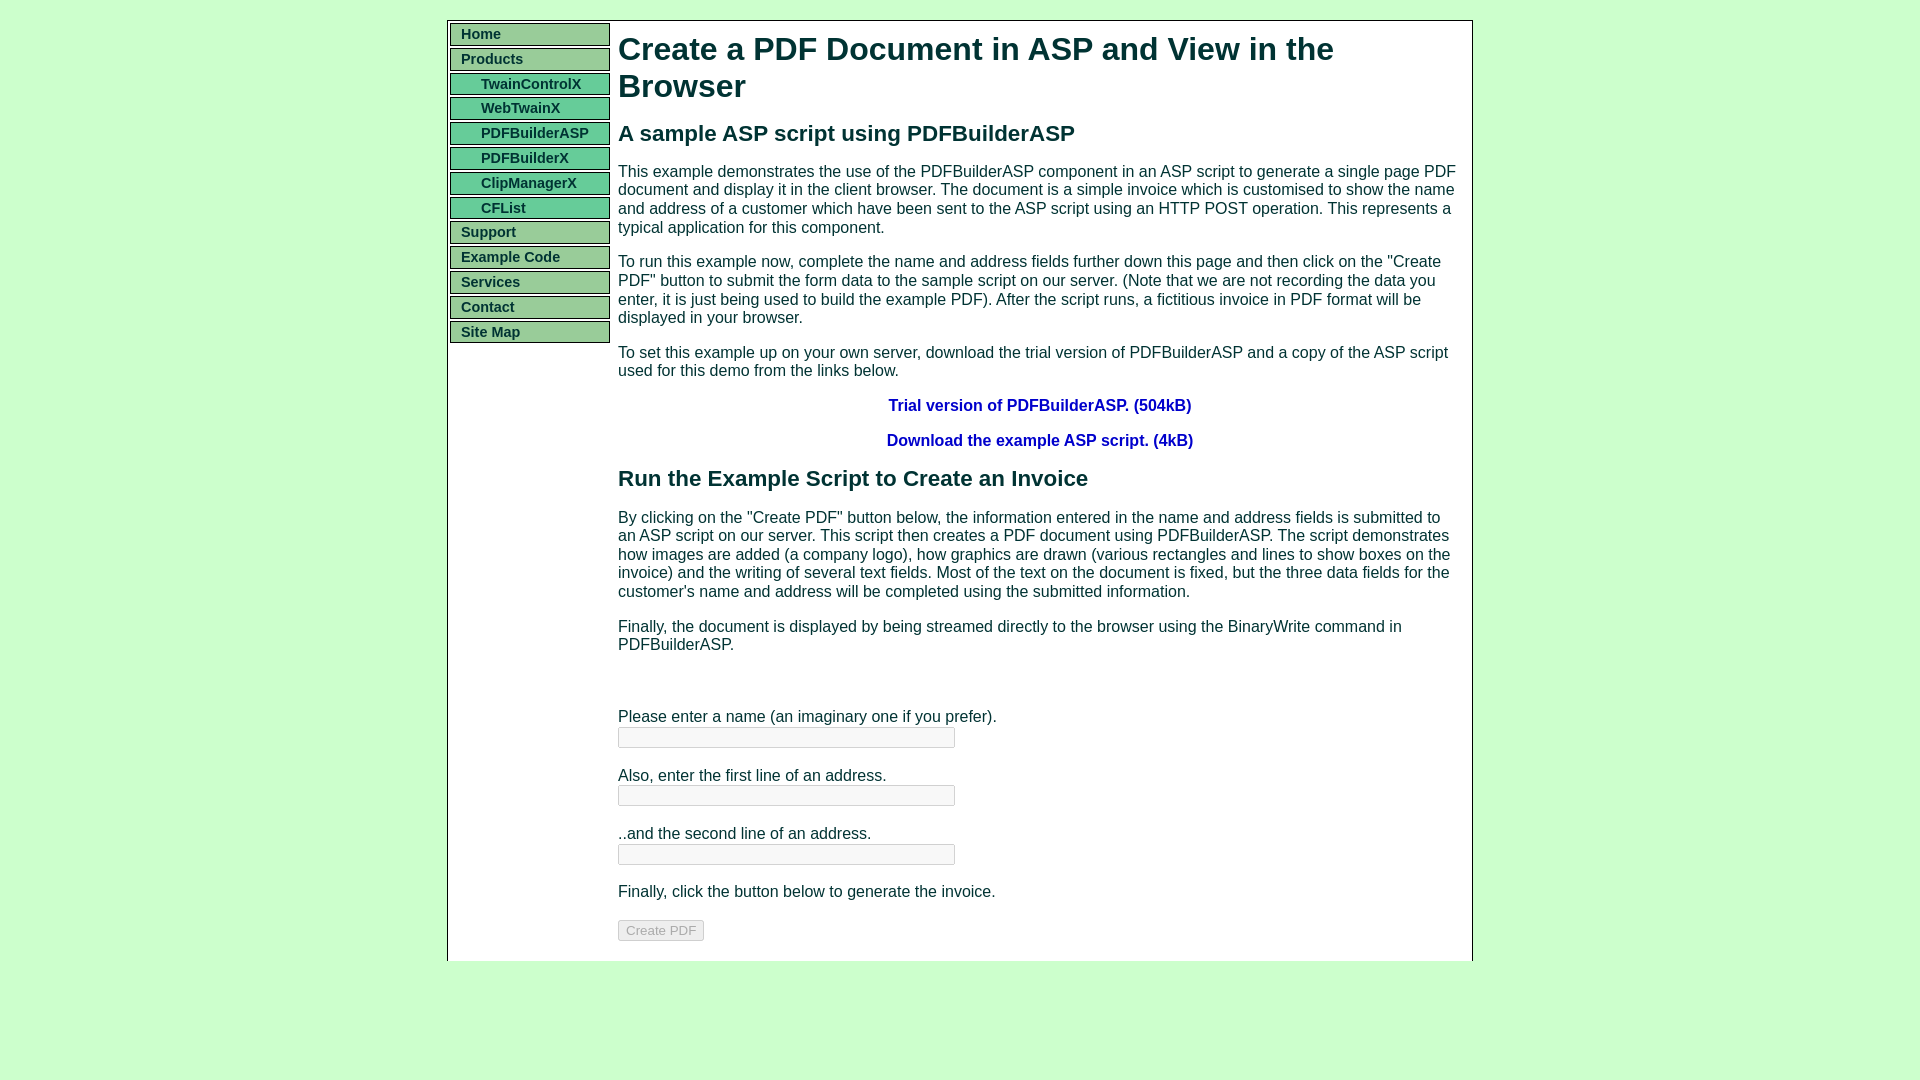 The image size is (1920, 1080). Describe the element at coordinates (530, 59) in the screenshot. I see `Products` at that location.